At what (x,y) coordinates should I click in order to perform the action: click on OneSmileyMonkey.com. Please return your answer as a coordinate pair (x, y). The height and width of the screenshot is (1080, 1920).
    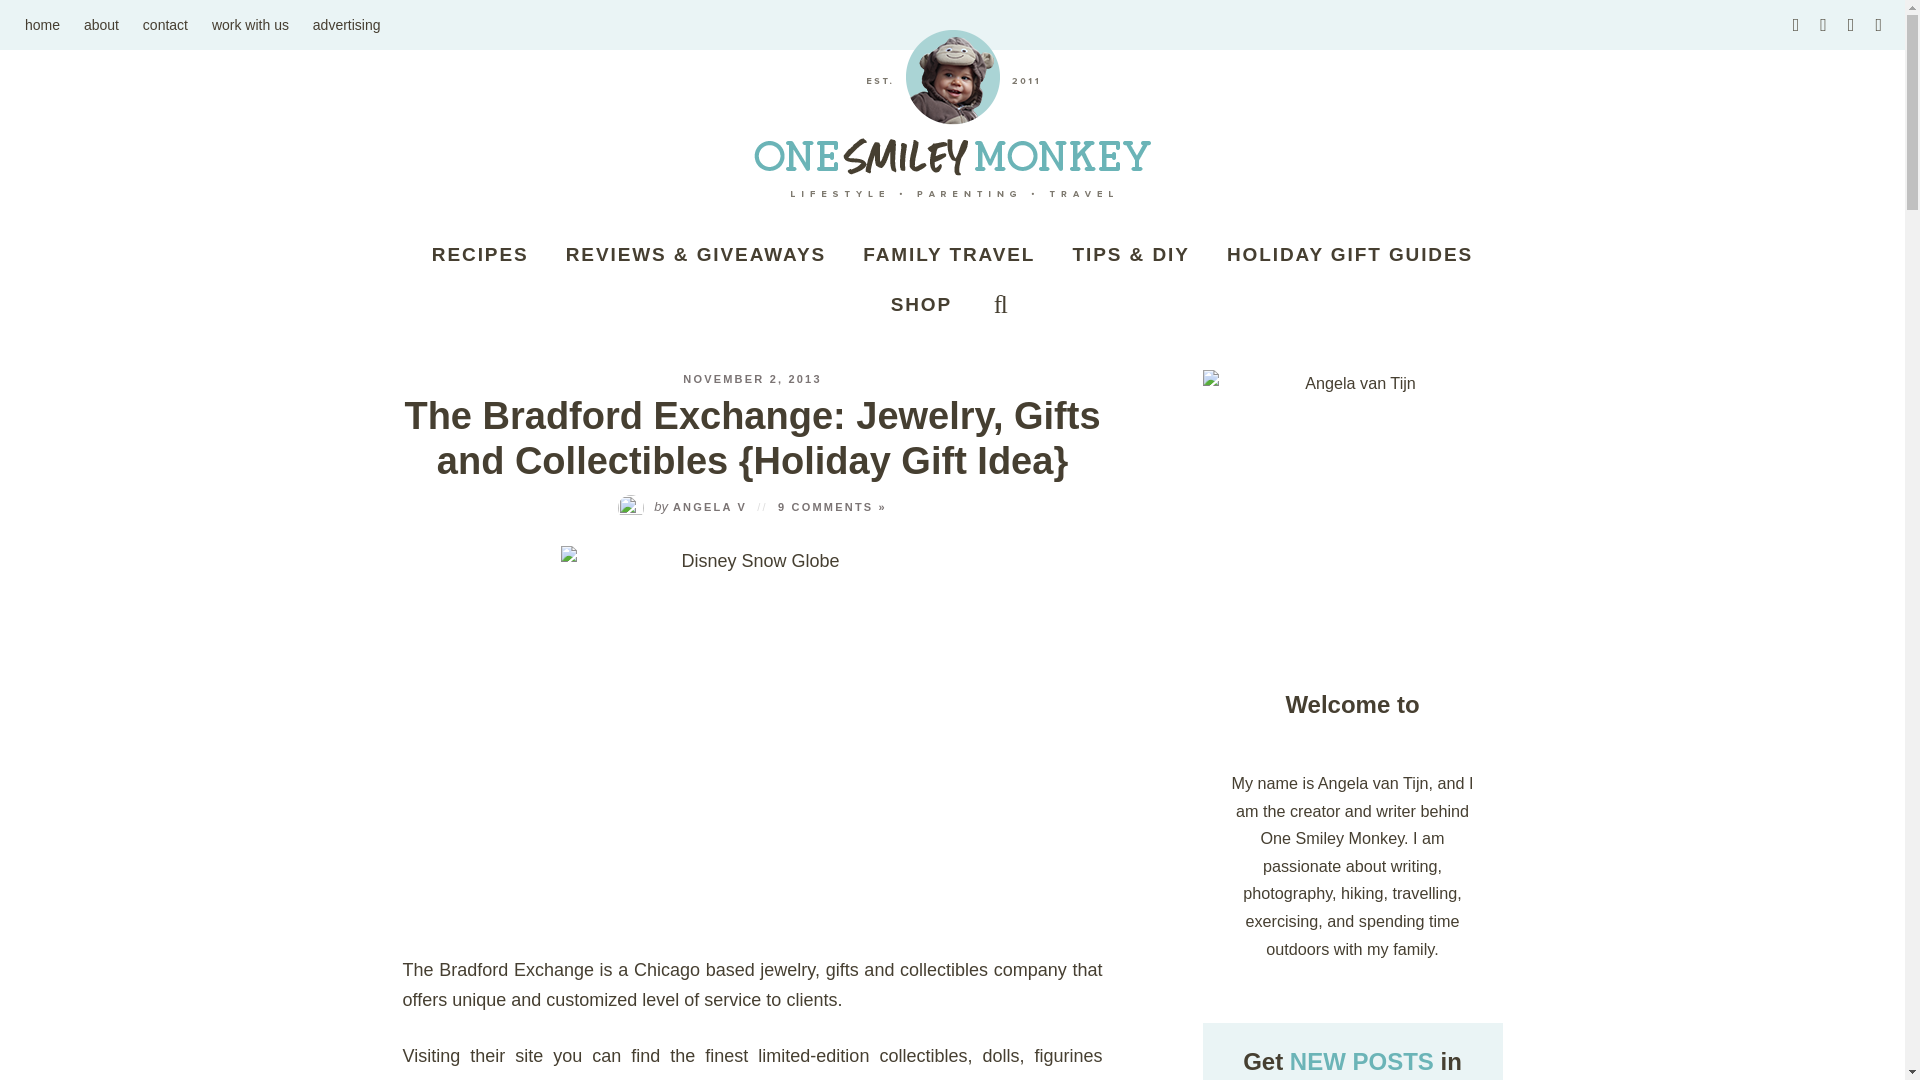
    Looking at the image, I should click on (952, 114).